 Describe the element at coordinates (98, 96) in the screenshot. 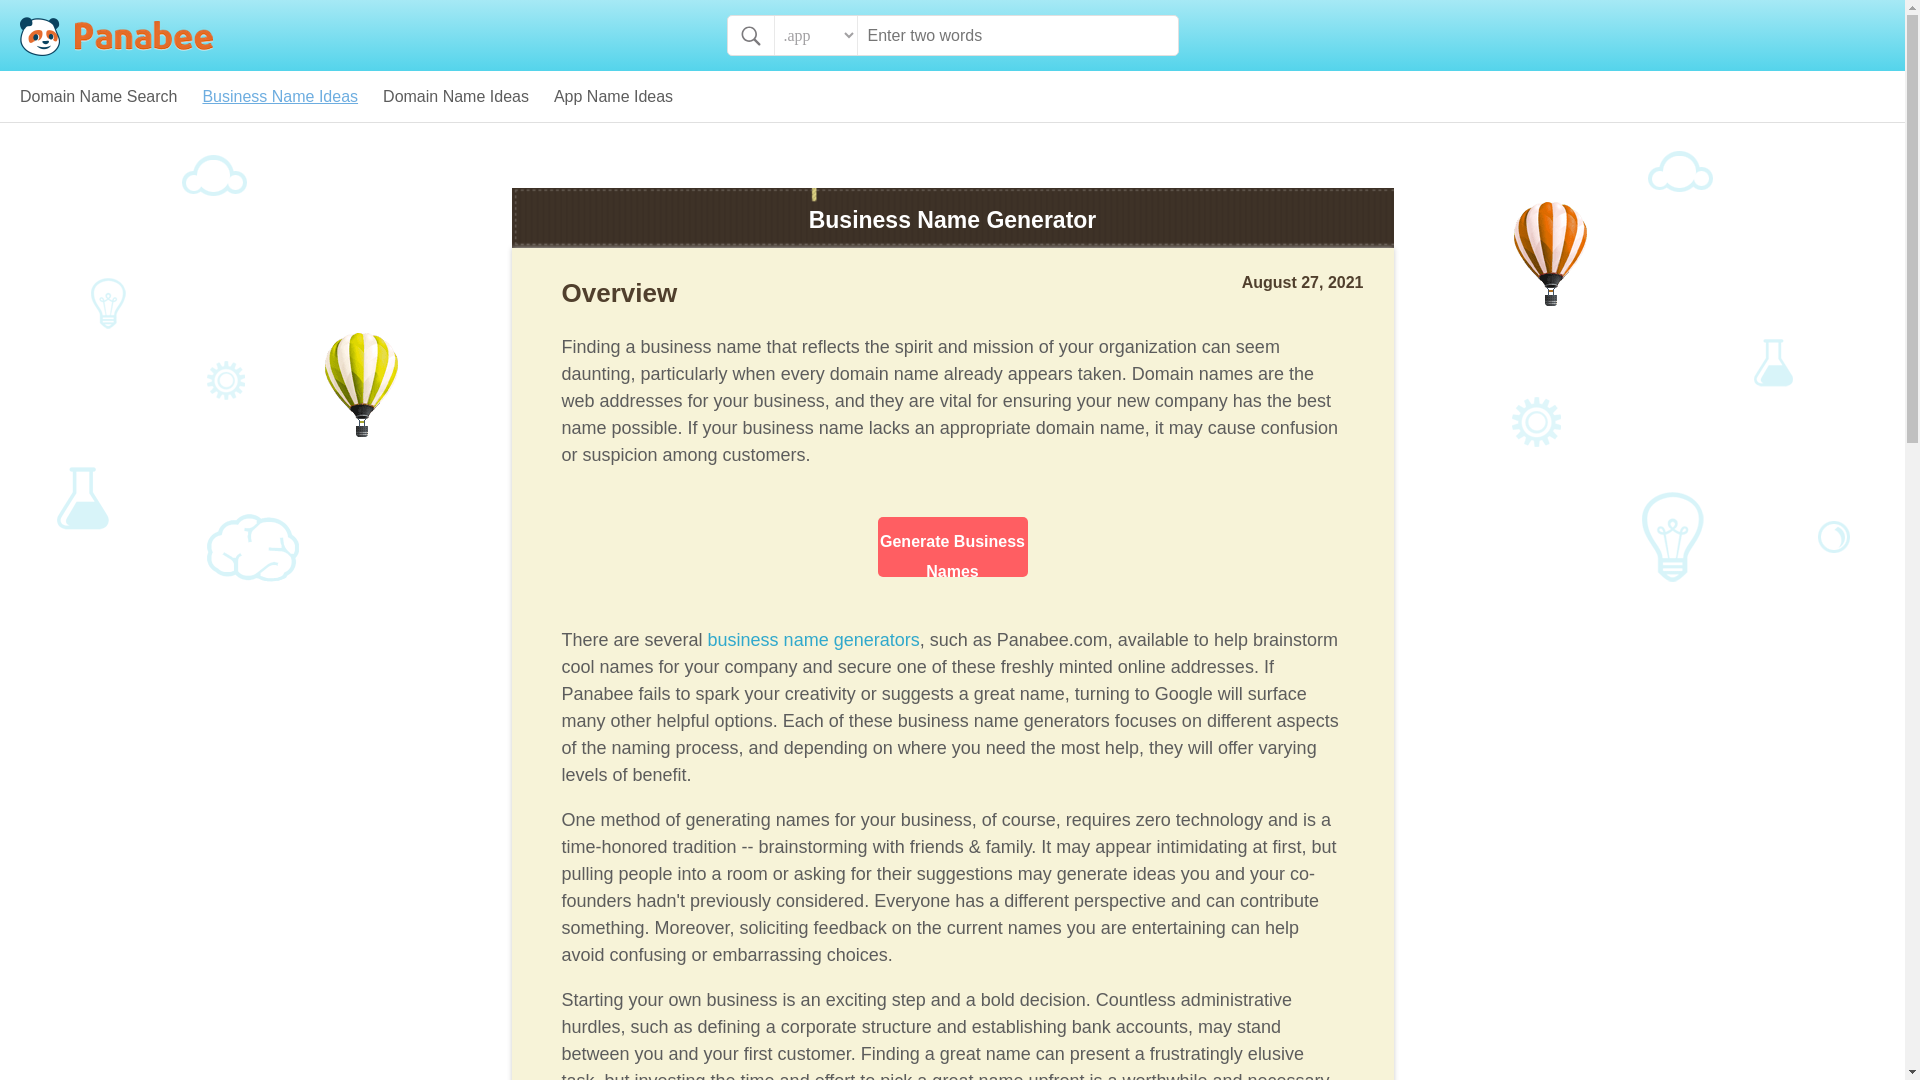

I see `Domain Name Search` at that location.